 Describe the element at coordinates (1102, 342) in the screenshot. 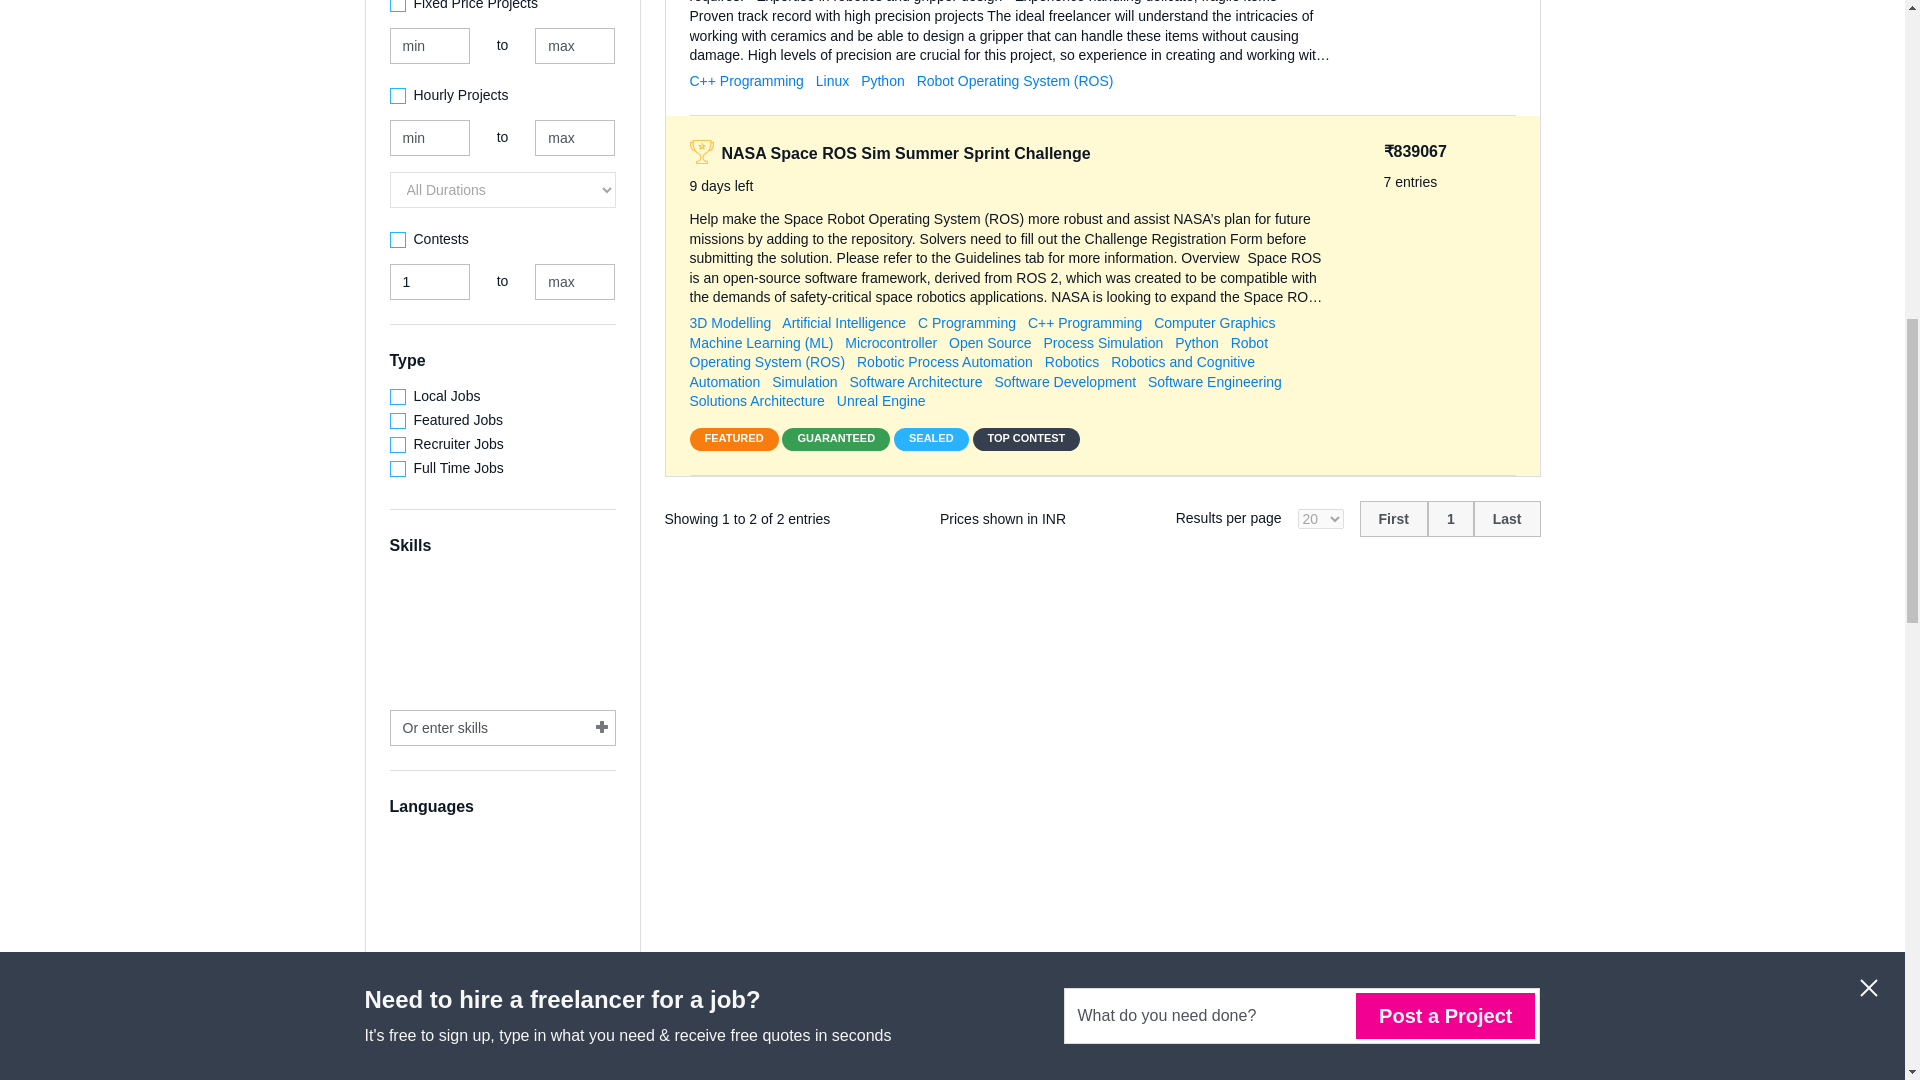

I see `Process Simulation` at that location.